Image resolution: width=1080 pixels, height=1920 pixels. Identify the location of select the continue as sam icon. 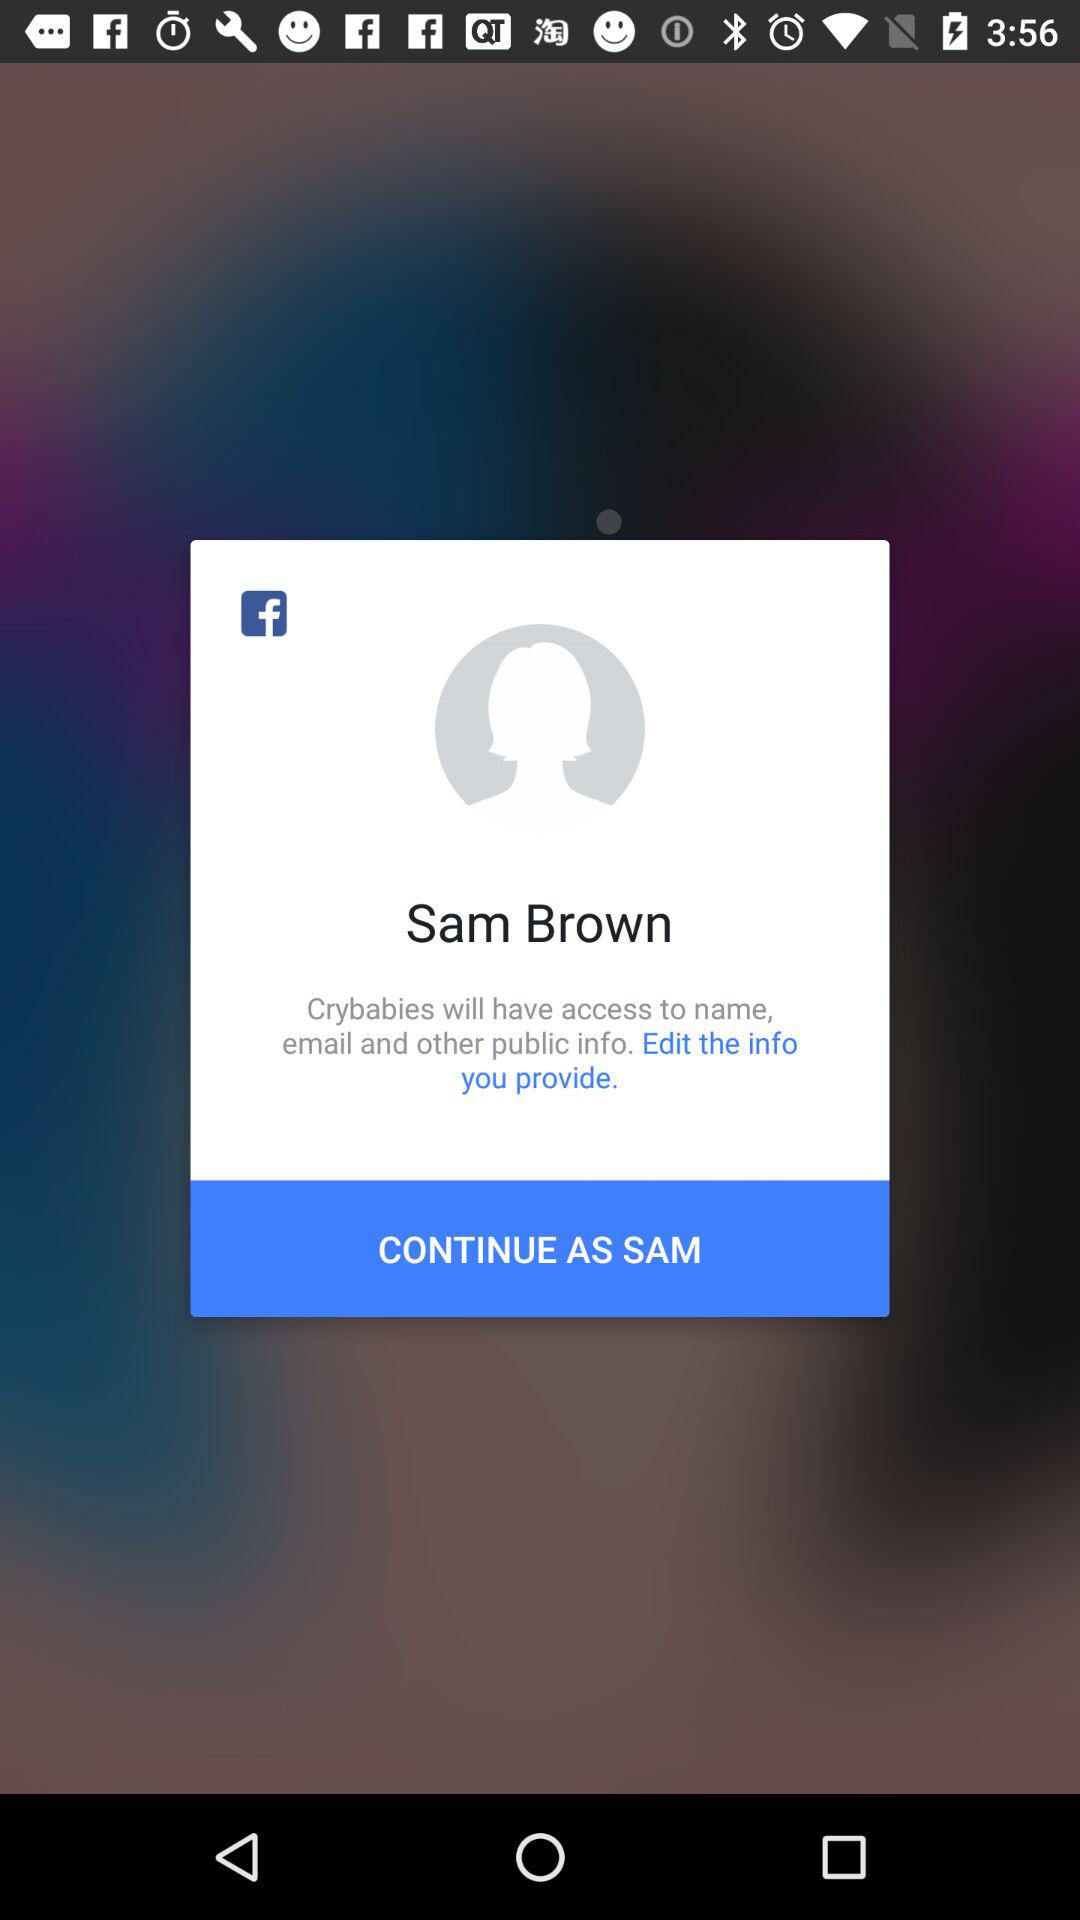
(540, 1248).